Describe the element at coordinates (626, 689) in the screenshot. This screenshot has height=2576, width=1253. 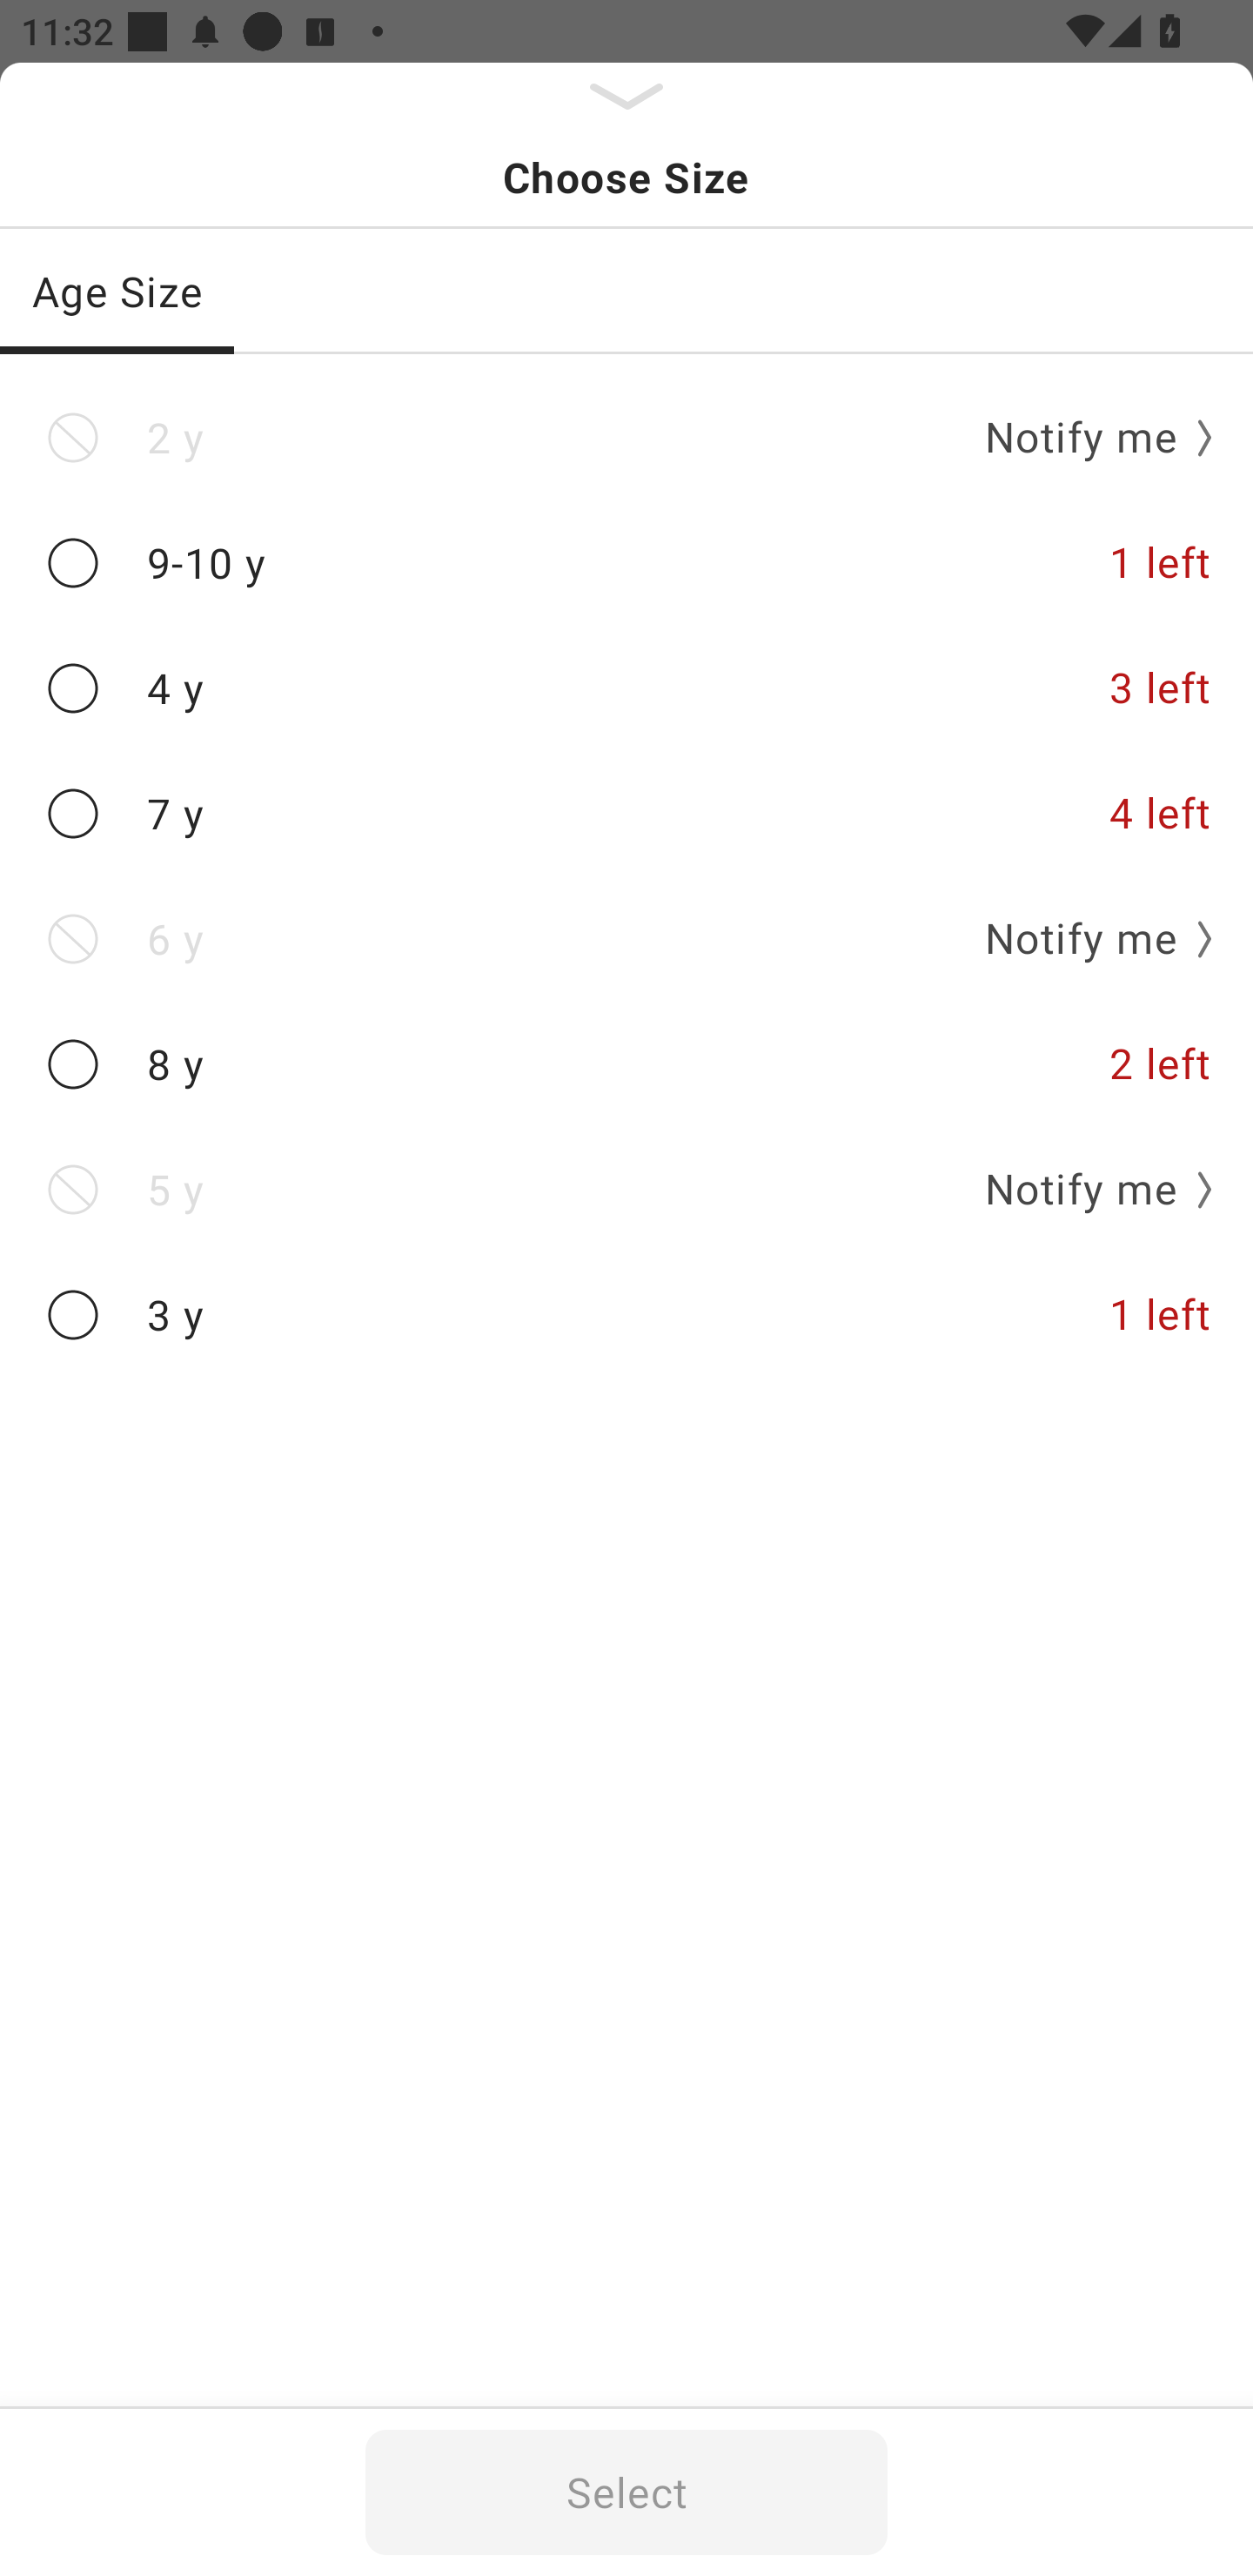
I see `4 y 3 left` at that location.